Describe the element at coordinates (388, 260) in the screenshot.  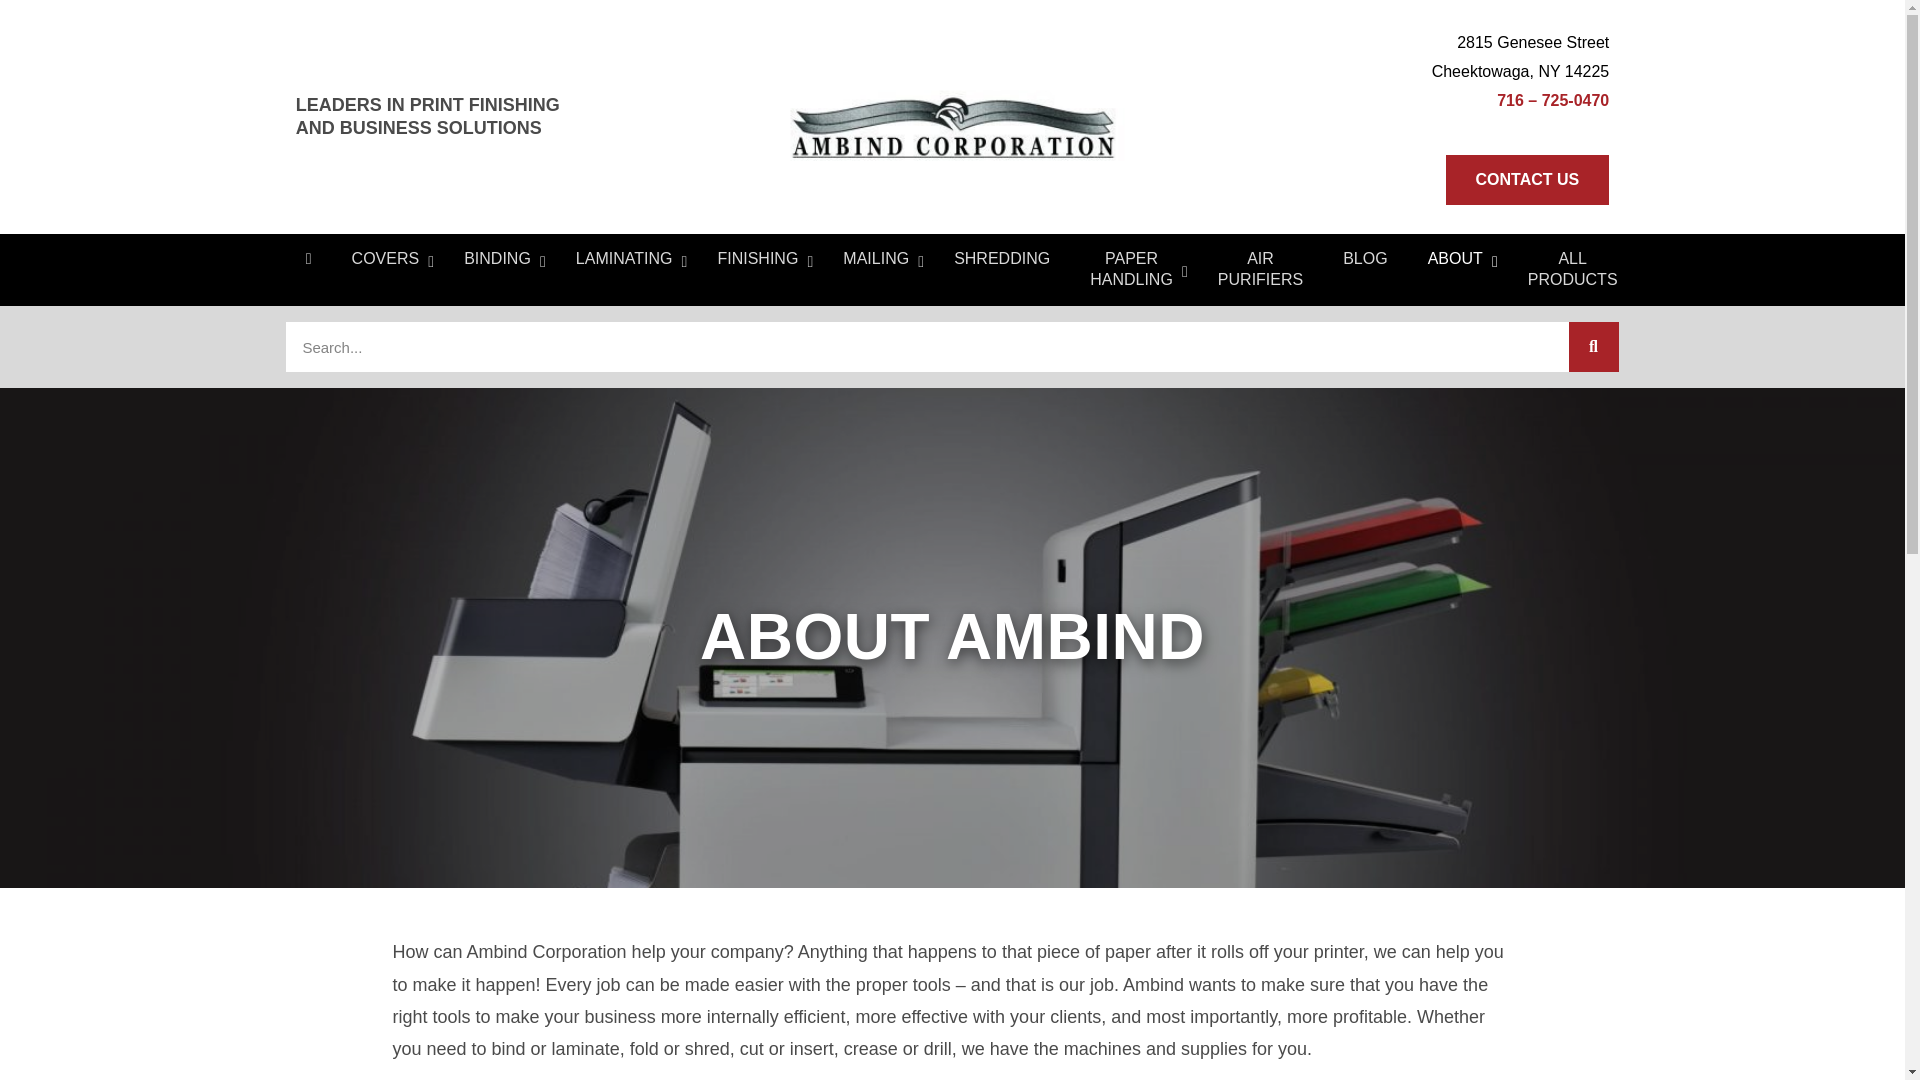
I see `COVERS` at that location.